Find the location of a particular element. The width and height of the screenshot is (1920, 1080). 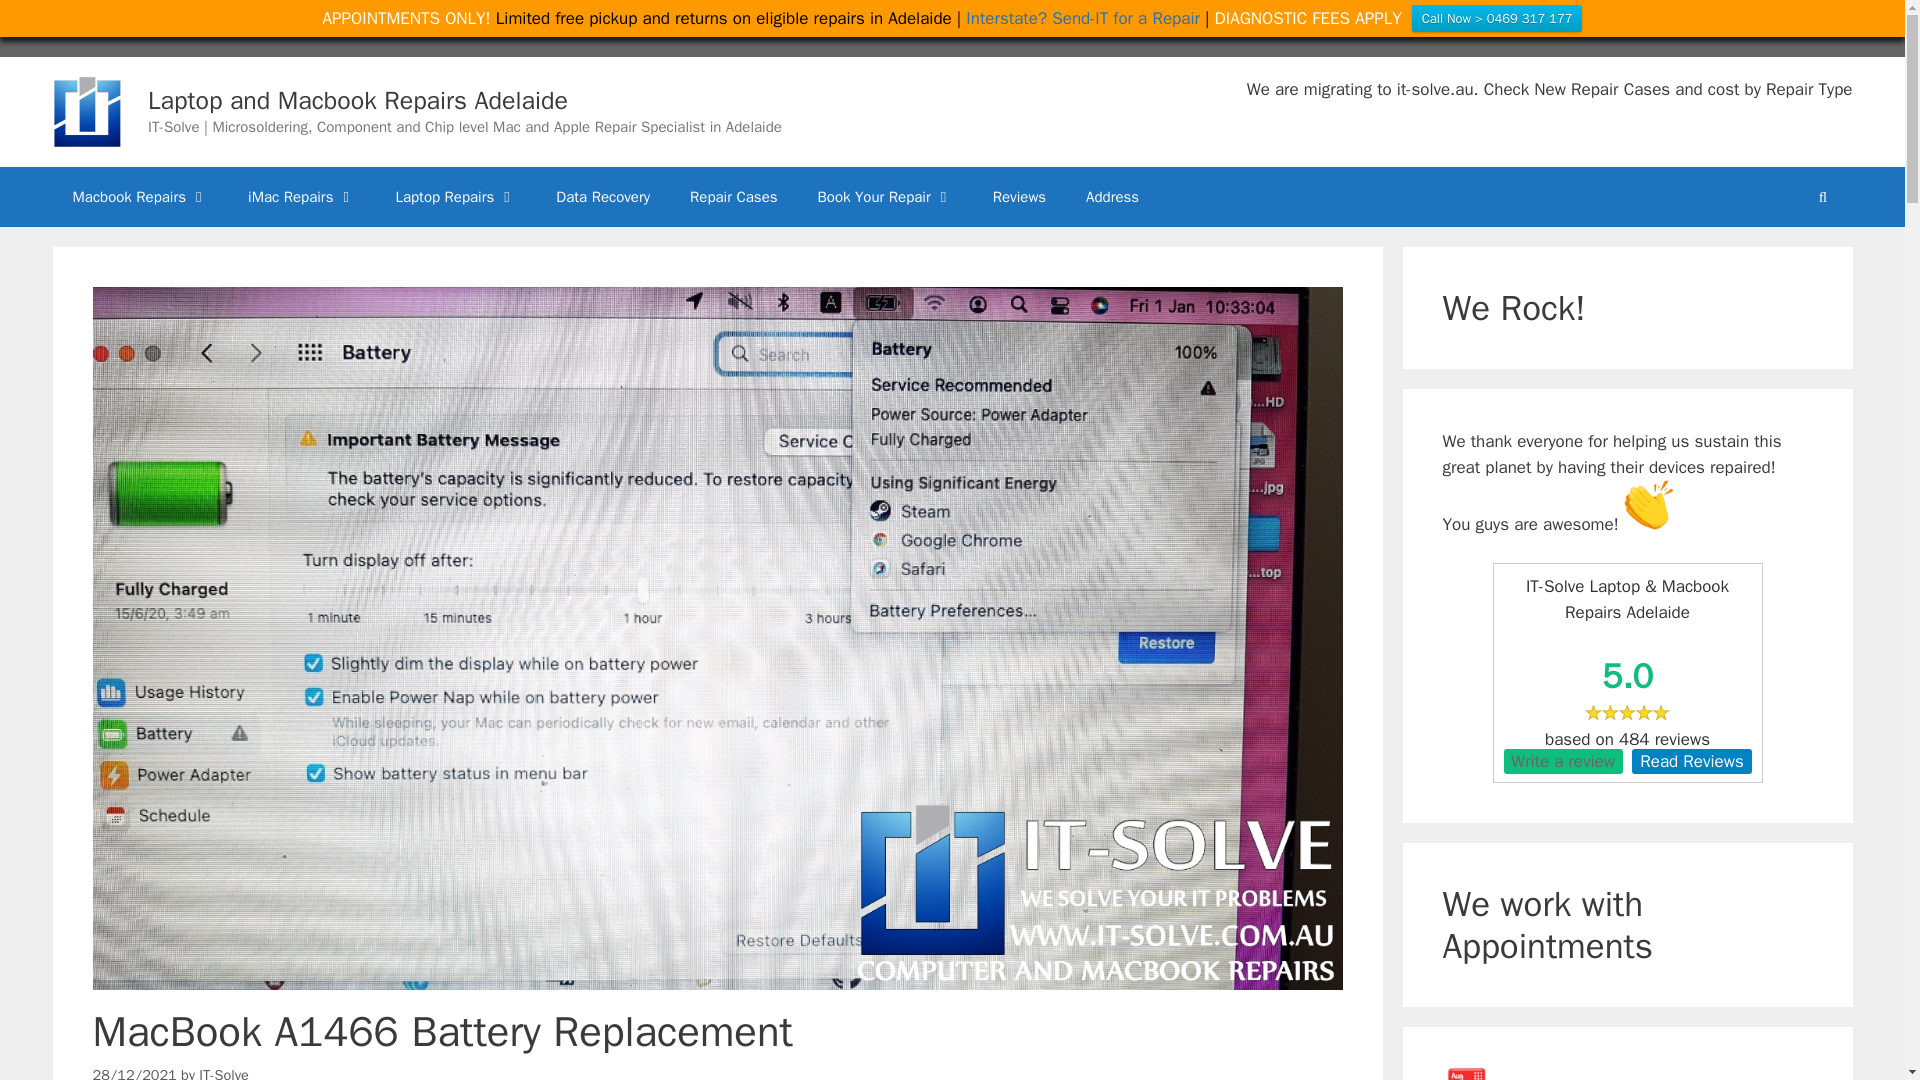

Laptop and Macbook Repairs Adelaide is located at coordinates (86, 111).